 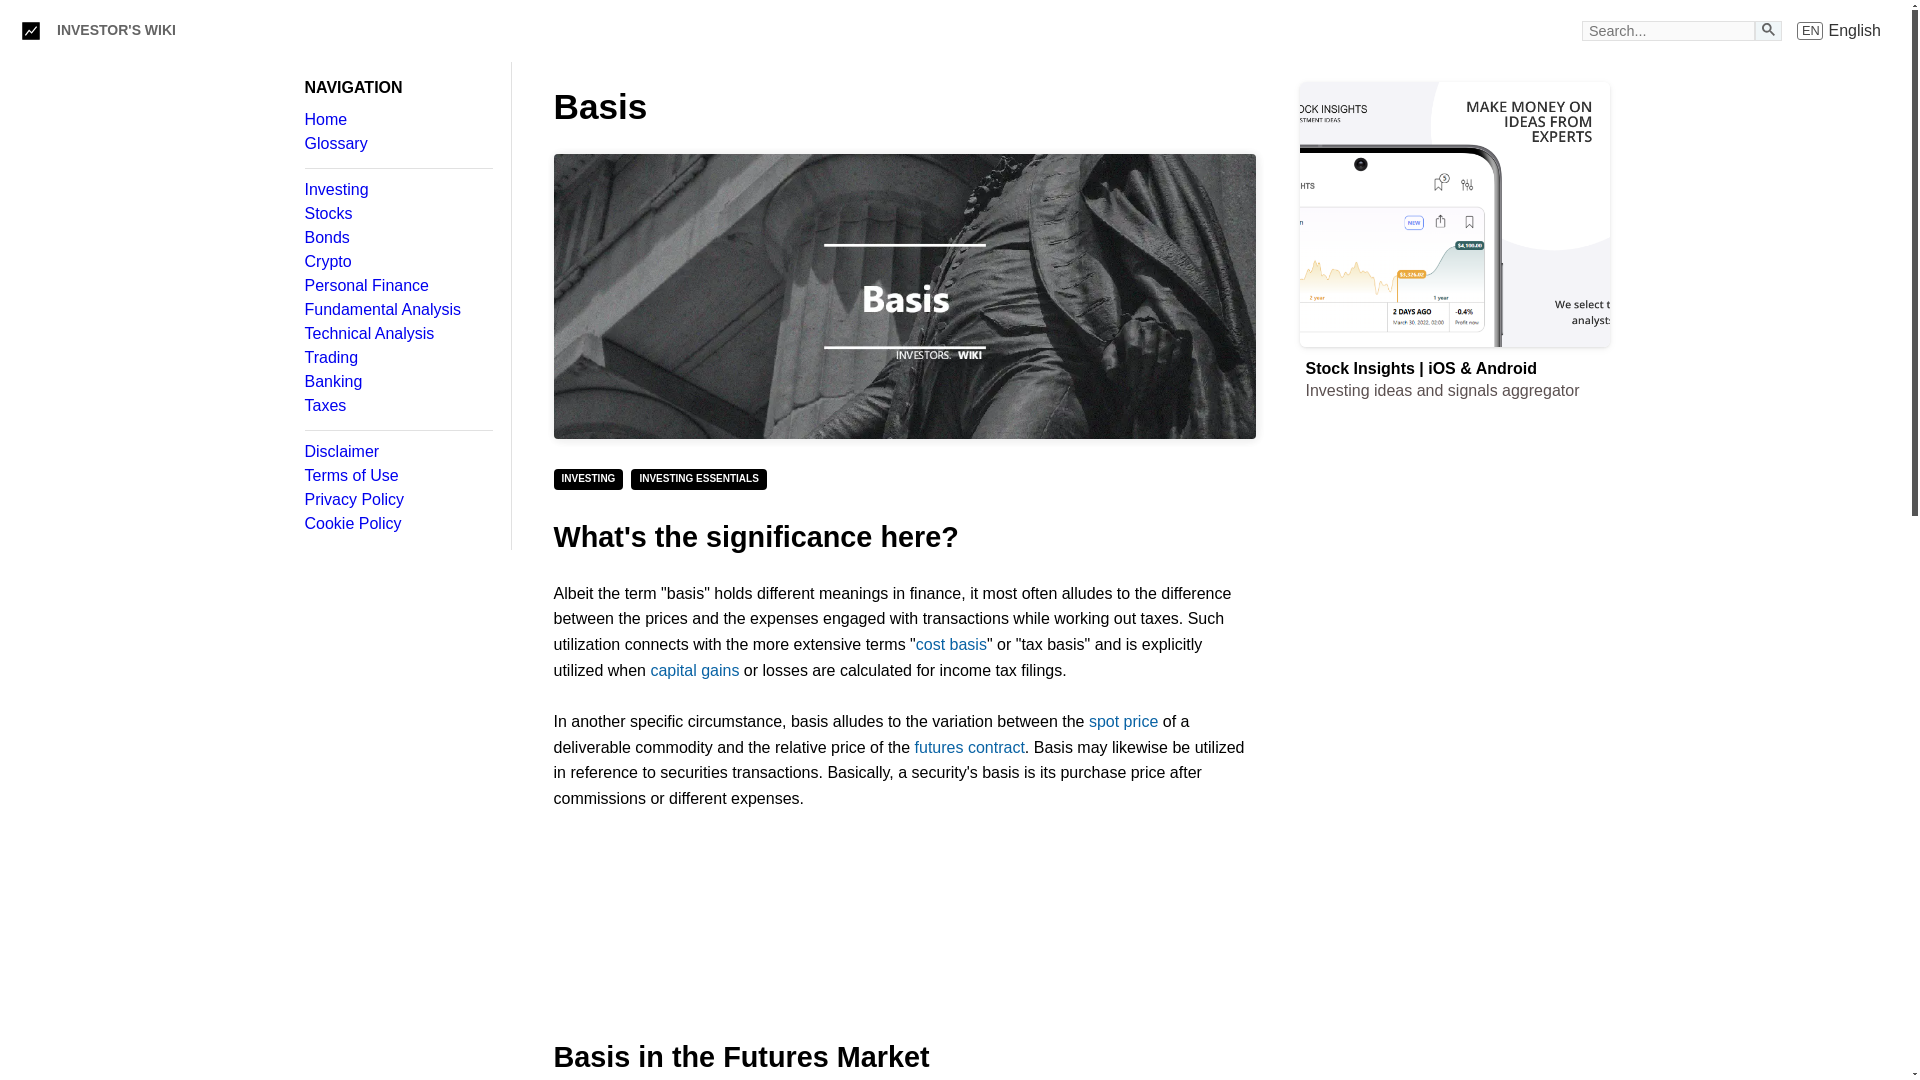 What do you see at coordinates (1454, 838) in the screenshot?
I see `Banking` at bounding box center [1454, 838].